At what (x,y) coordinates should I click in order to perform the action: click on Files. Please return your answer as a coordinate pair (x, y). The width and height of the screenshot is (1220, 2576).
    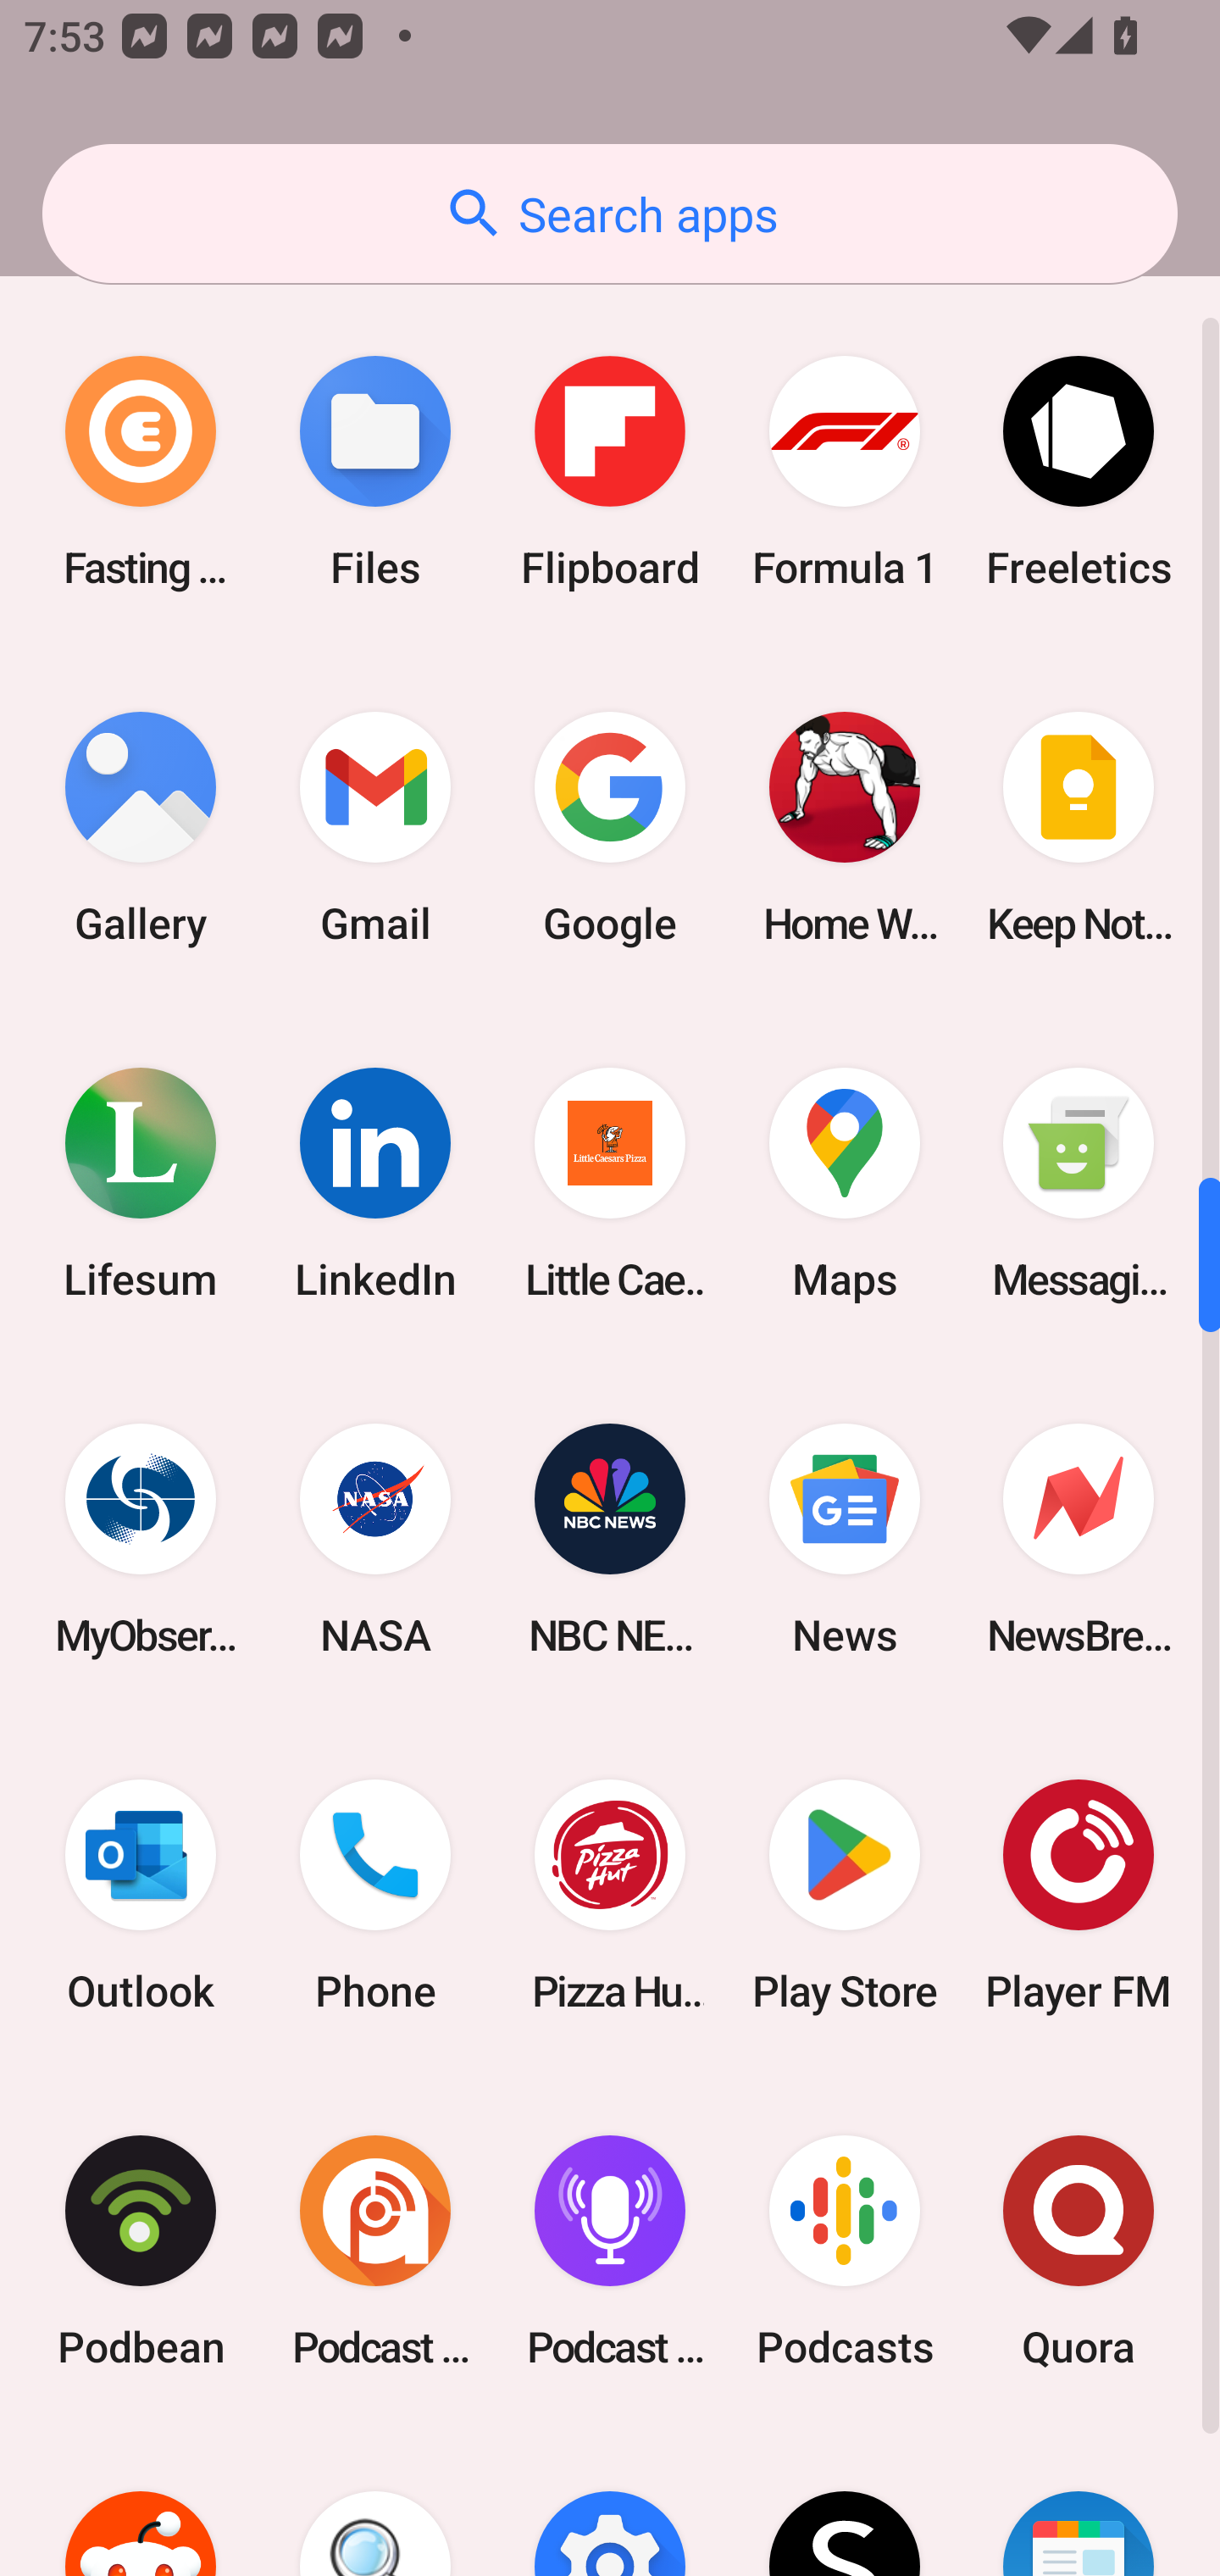
    Looking at the image, I should click on (375, 471).